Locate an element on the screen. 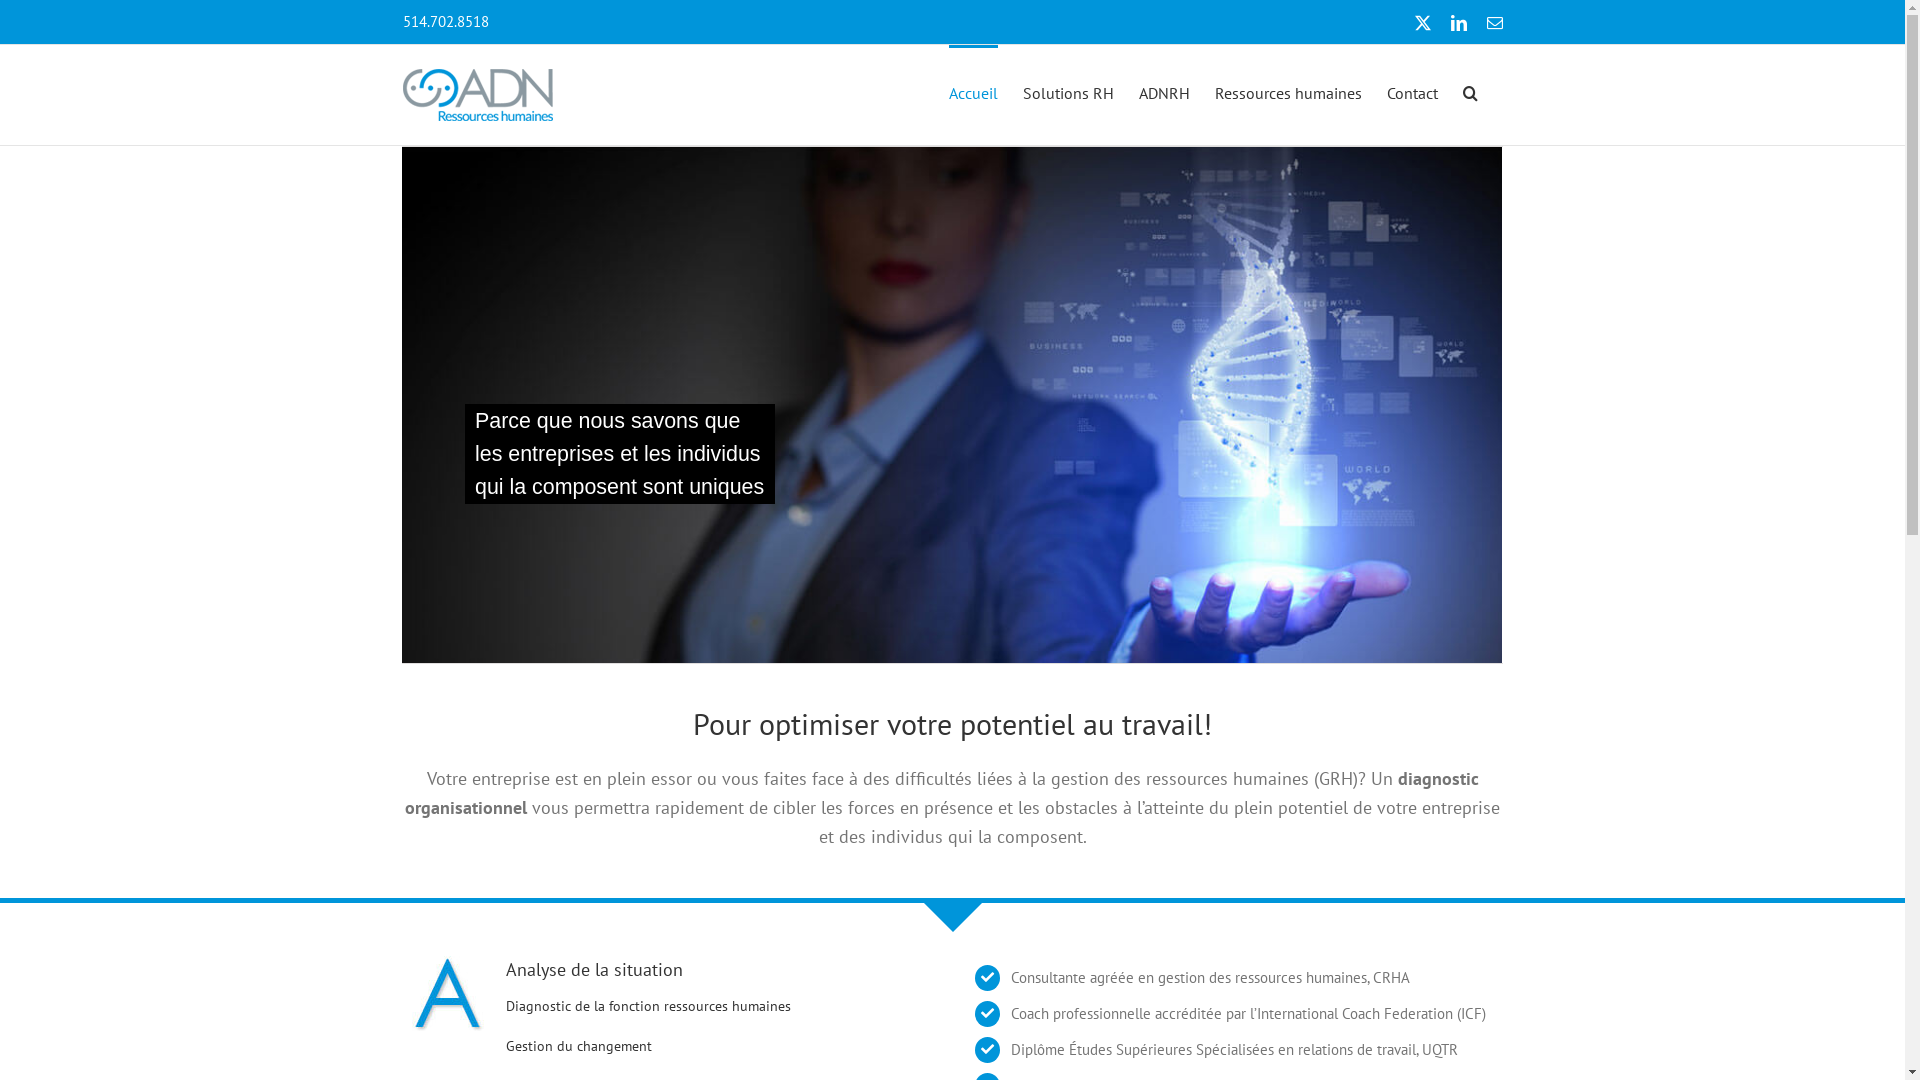  Gestion du changement is located at coordinates (579, 1046).